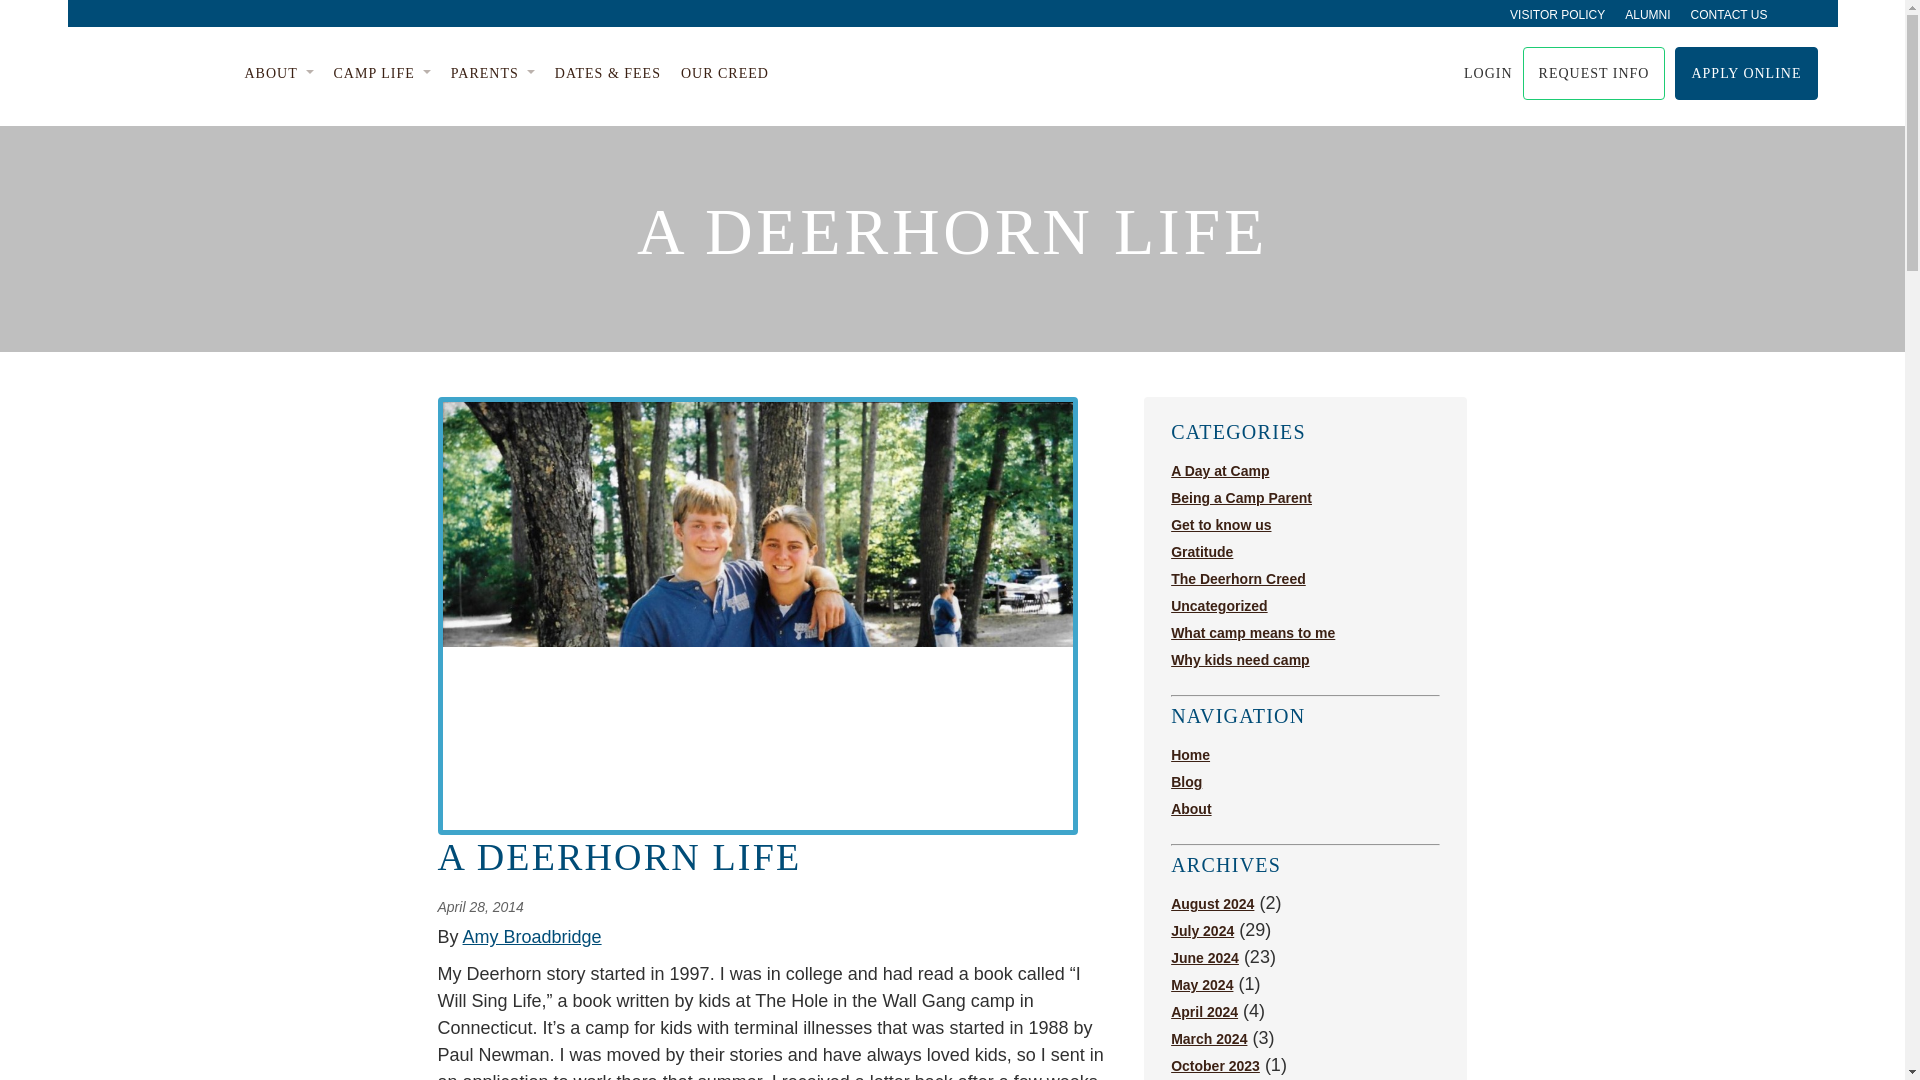 The image size is (1920, 1080). Describe the element at coordinates (493, 74) in the screenshot. I see `PARENTS` at that location.